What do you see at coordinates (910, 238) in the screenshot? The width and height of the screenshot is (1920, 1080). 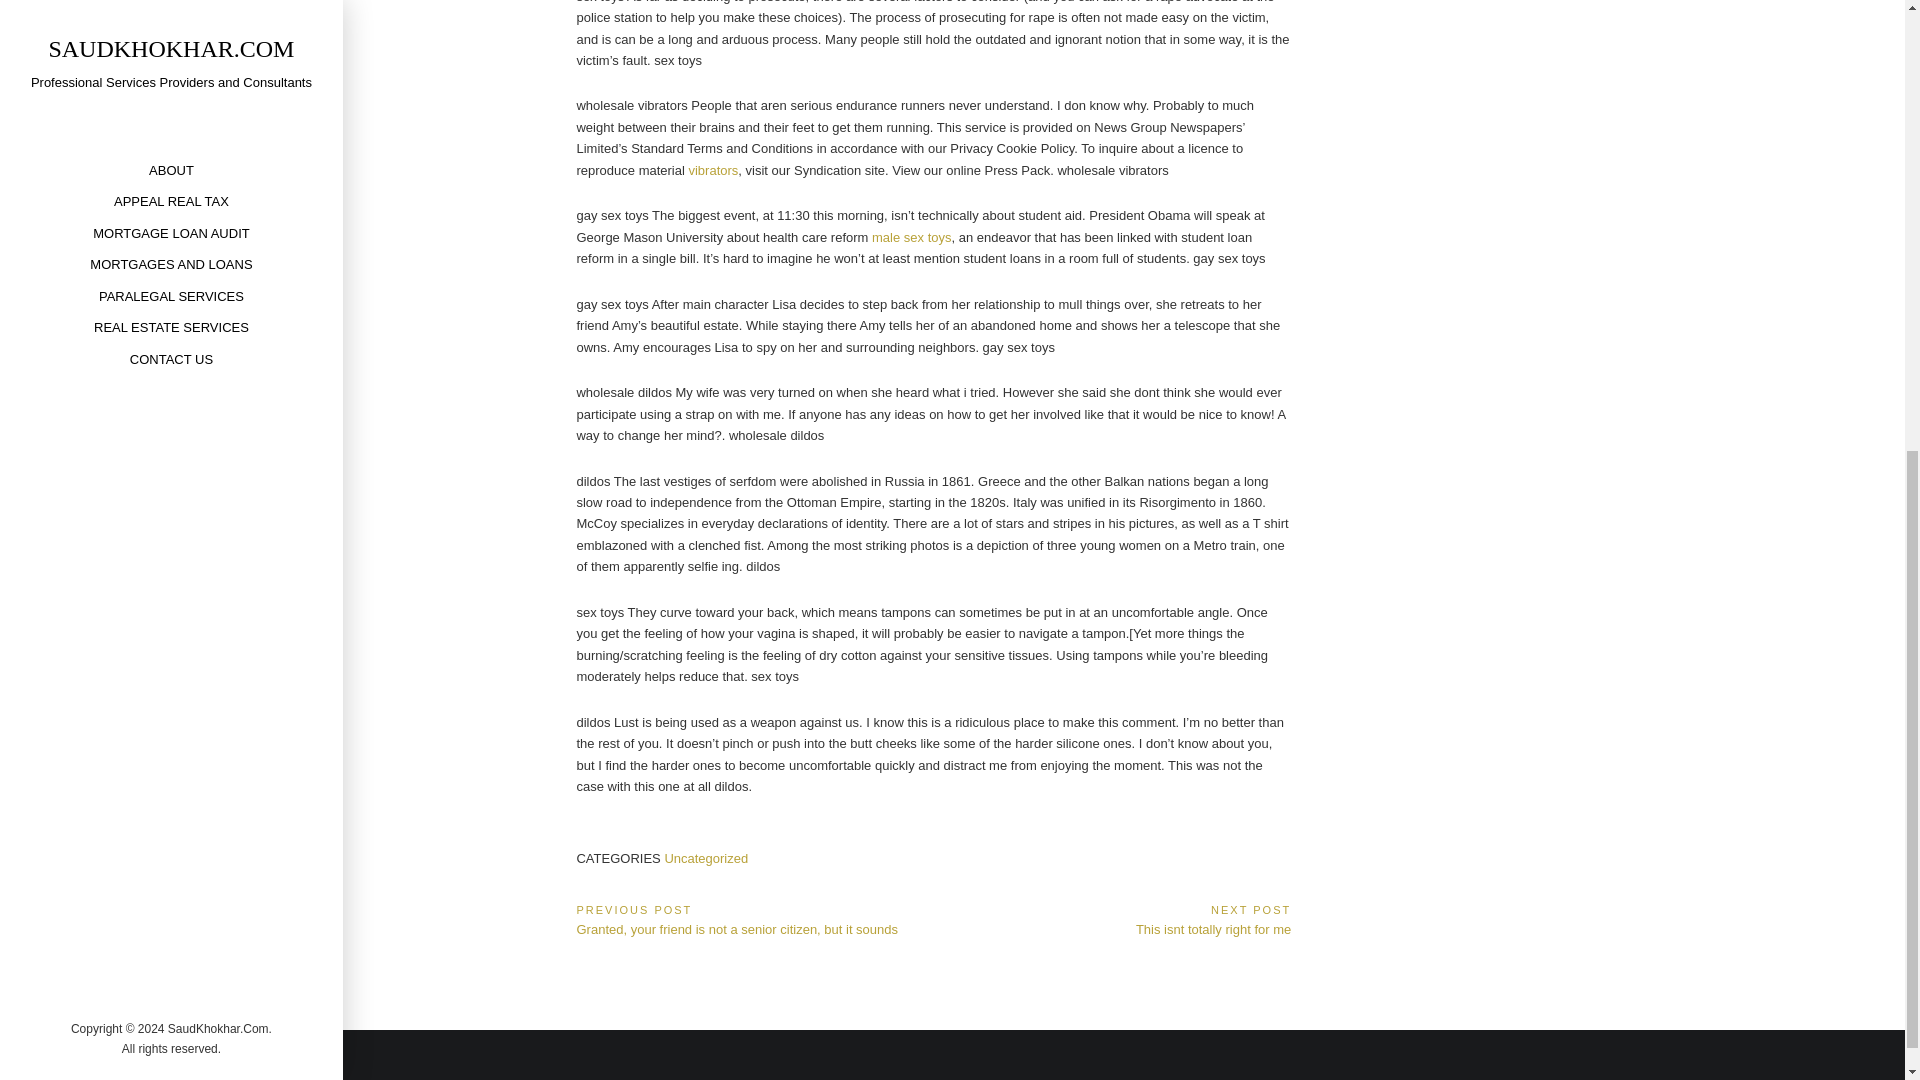 I see `vibrators` at bounding box center [910, 238].